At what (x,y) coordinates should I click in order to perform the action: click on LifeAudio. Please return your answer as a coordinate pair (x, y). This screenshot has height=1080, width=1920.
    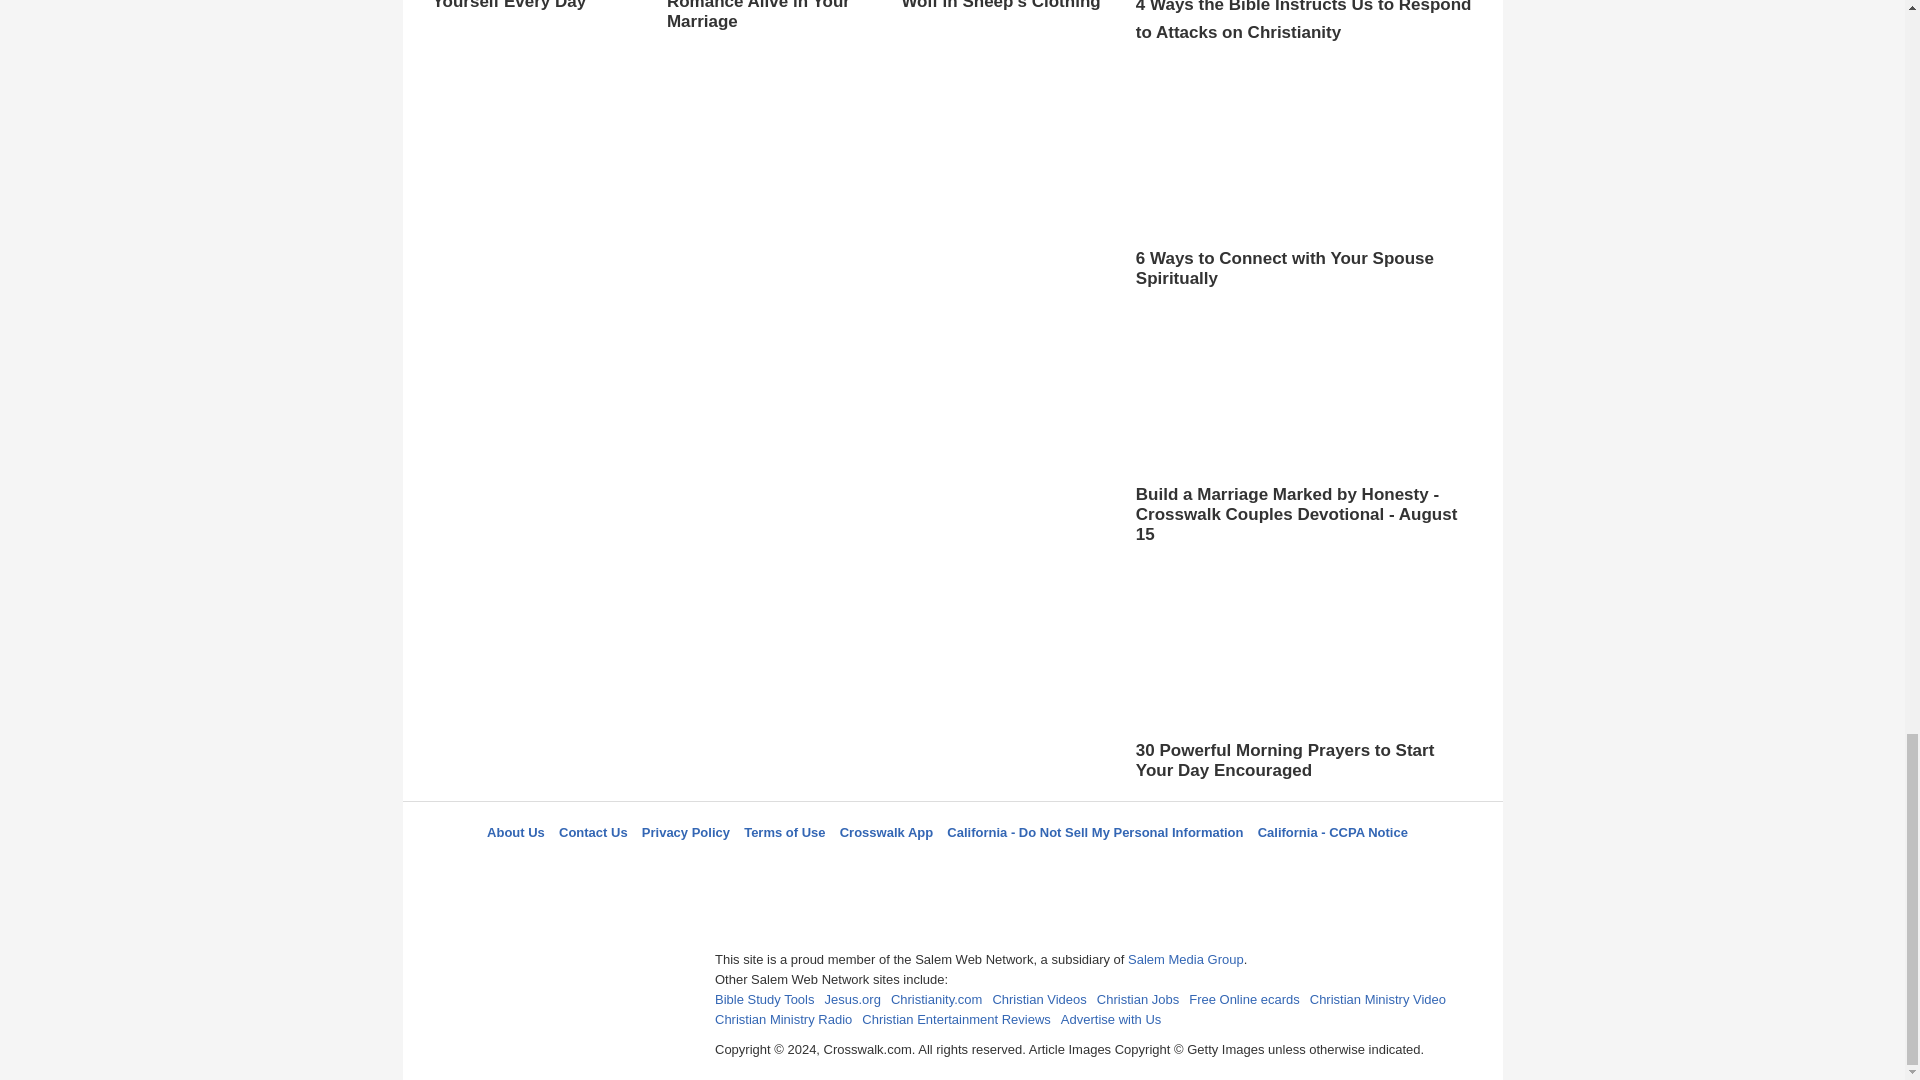
    Looking at the image, I should click on (949, 868).